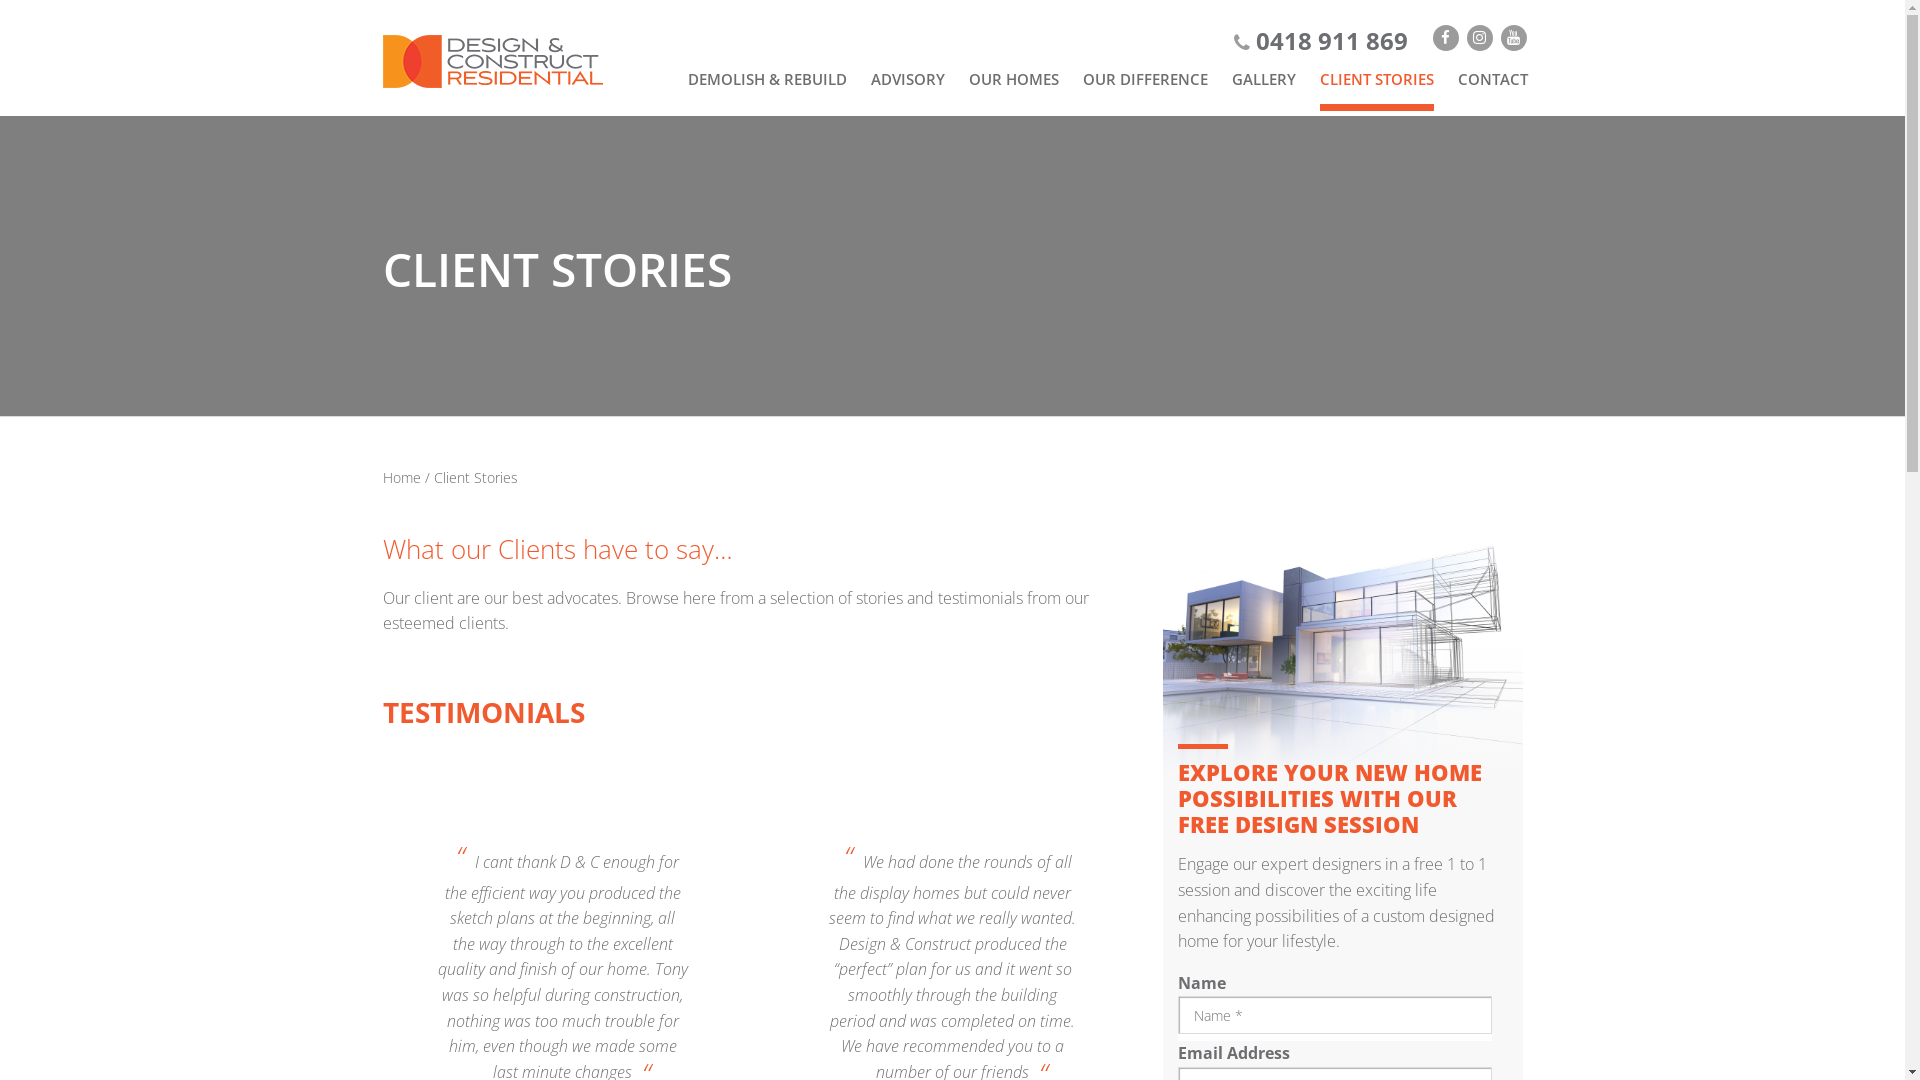  Describe the element at coordinates (1513, 38) in the screenshot. I see `youtube` at that location.